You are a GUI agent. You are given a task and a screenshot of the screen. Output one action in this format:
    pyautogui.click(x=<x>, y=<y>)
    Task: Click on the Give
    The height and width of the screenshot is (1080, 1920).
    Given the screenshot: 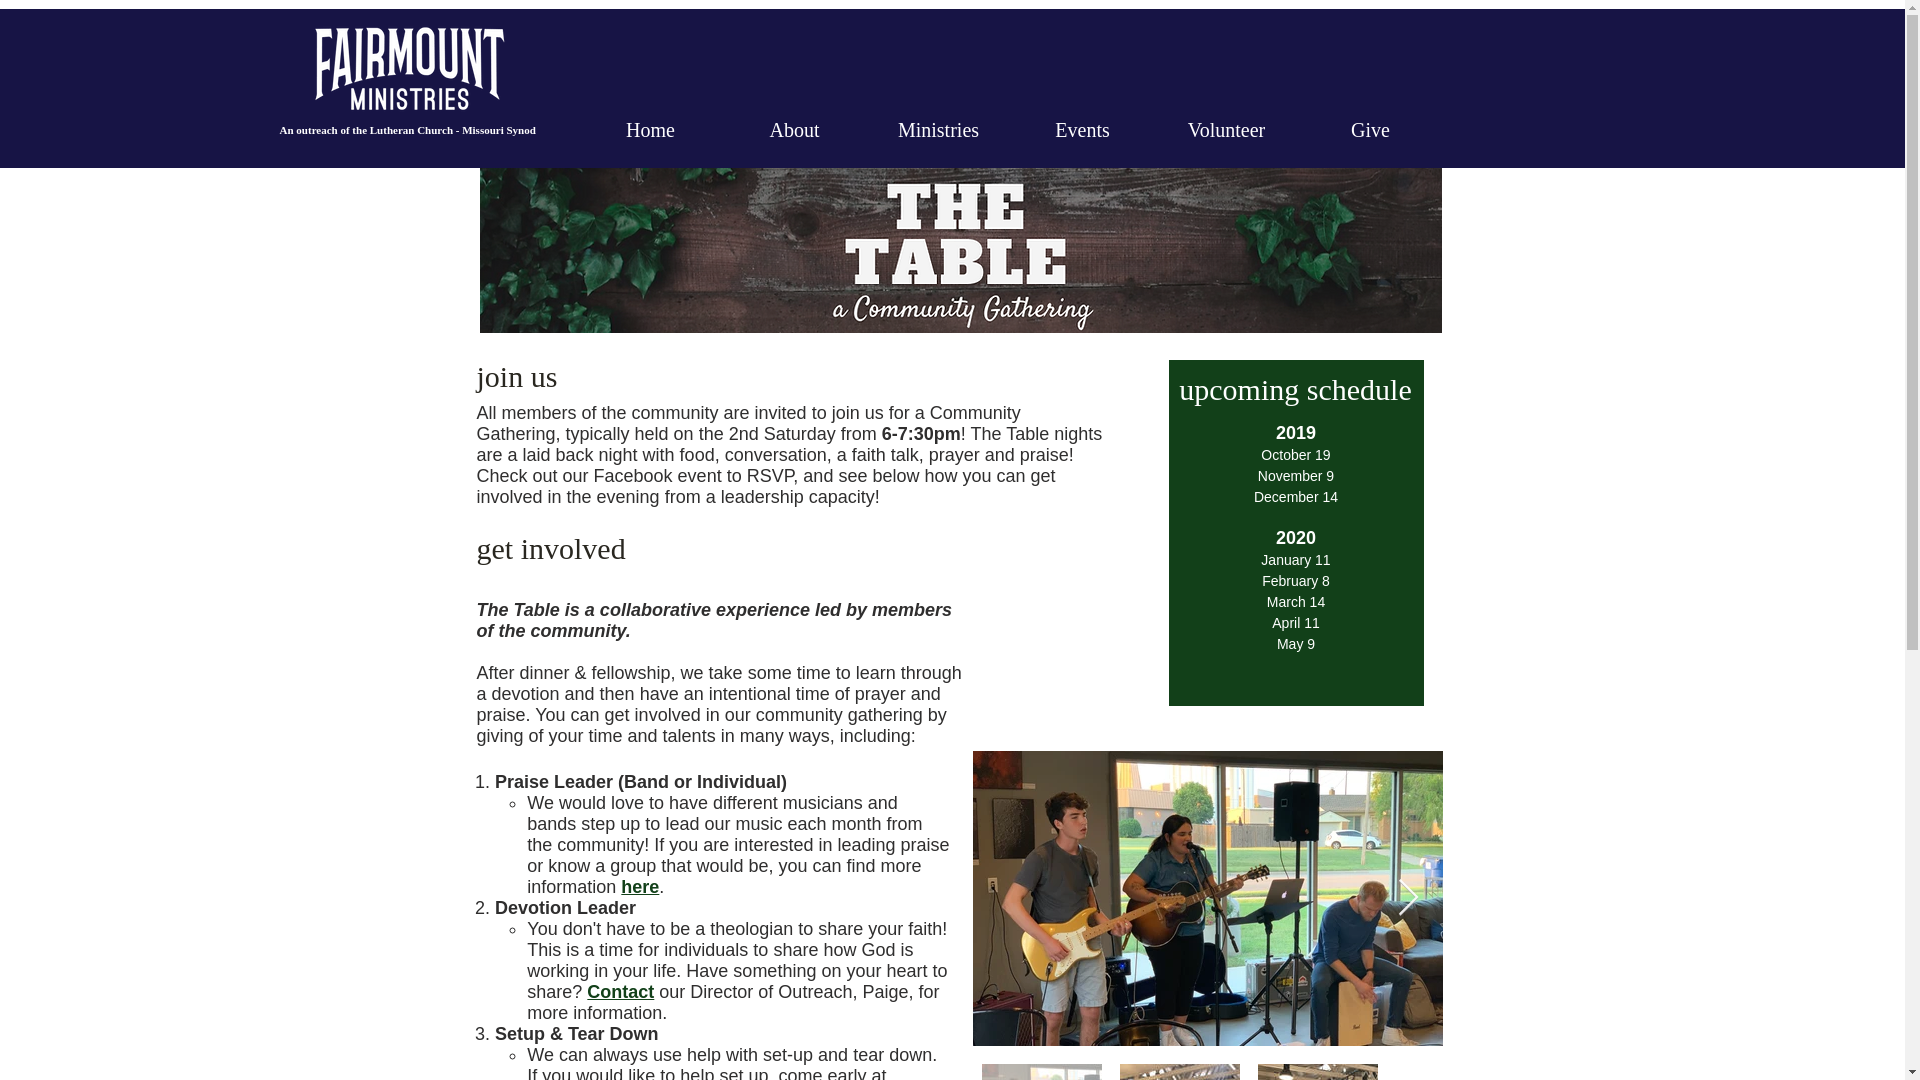 What is the action you would take?
    pyautogui.click(x=1369, y=126)
    